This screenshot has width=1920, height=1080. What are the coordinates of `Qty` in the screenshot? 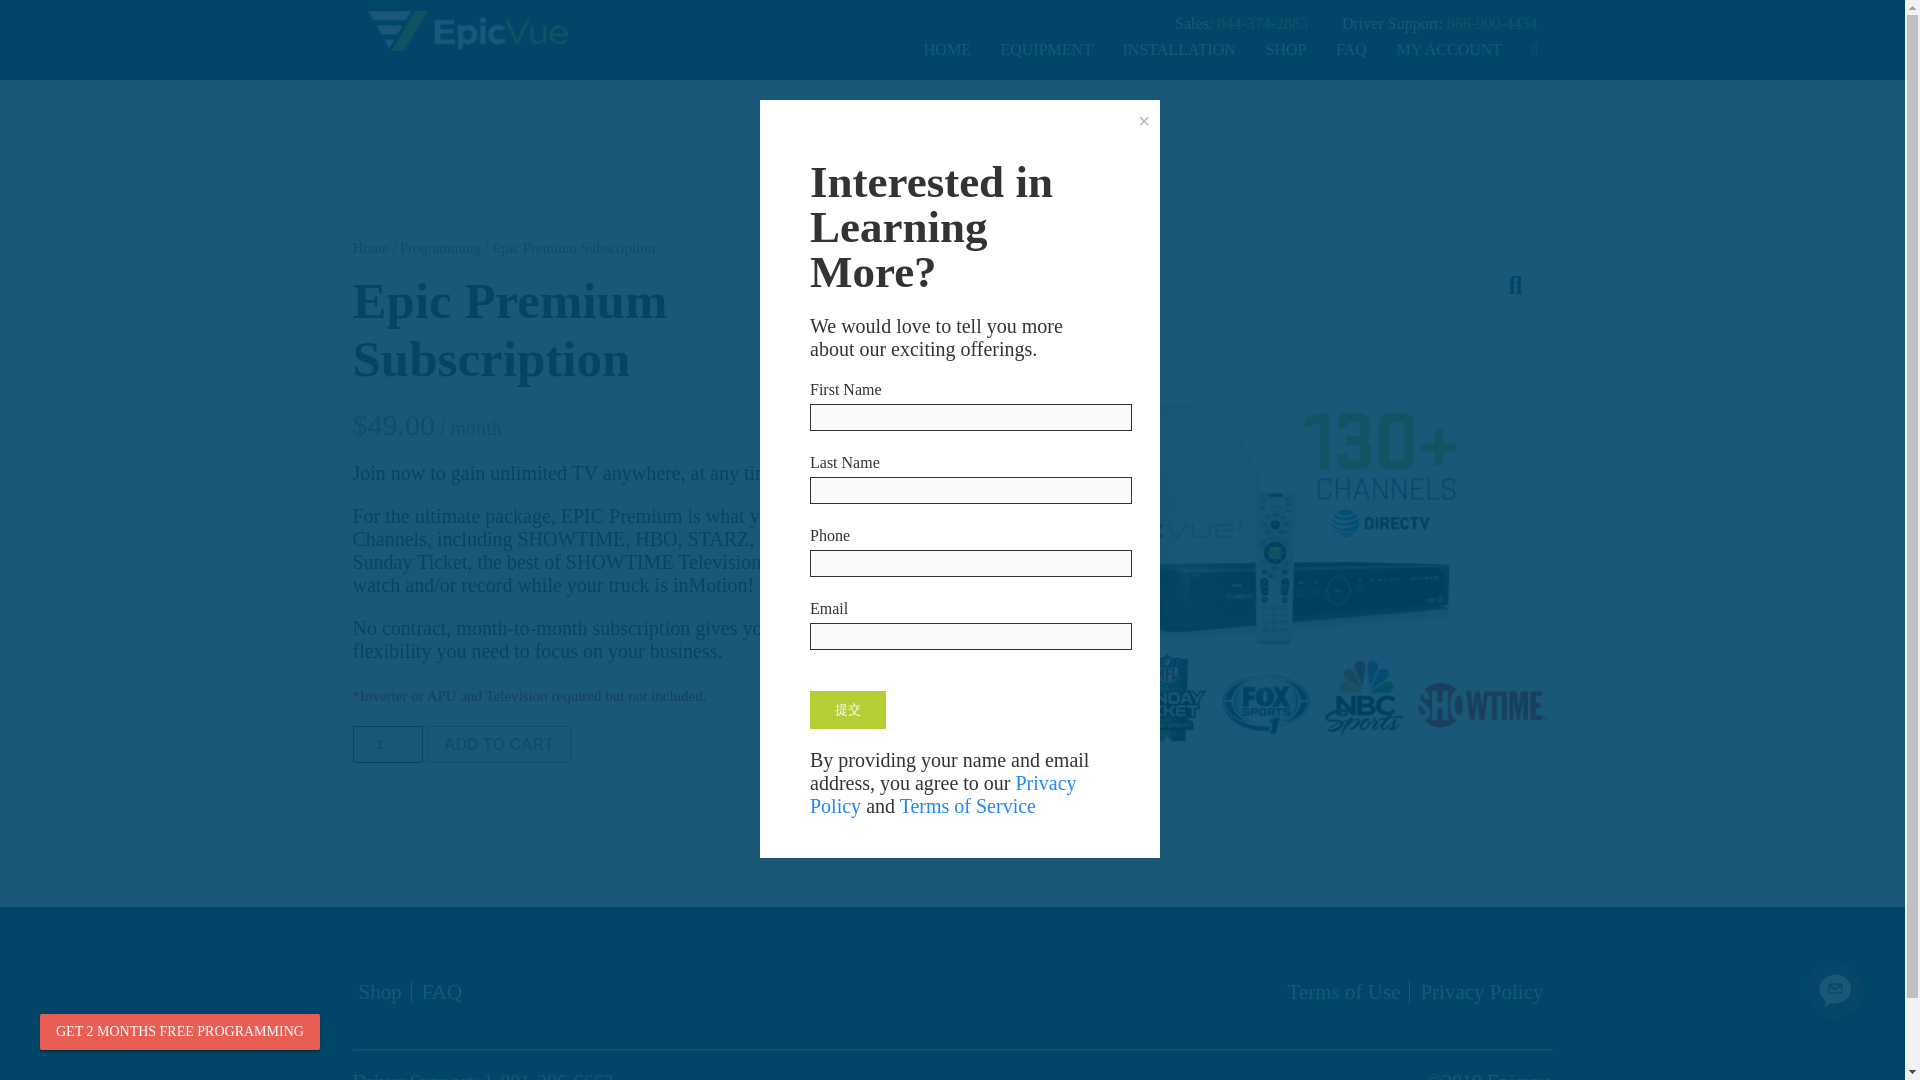 It's located at (386, 744).